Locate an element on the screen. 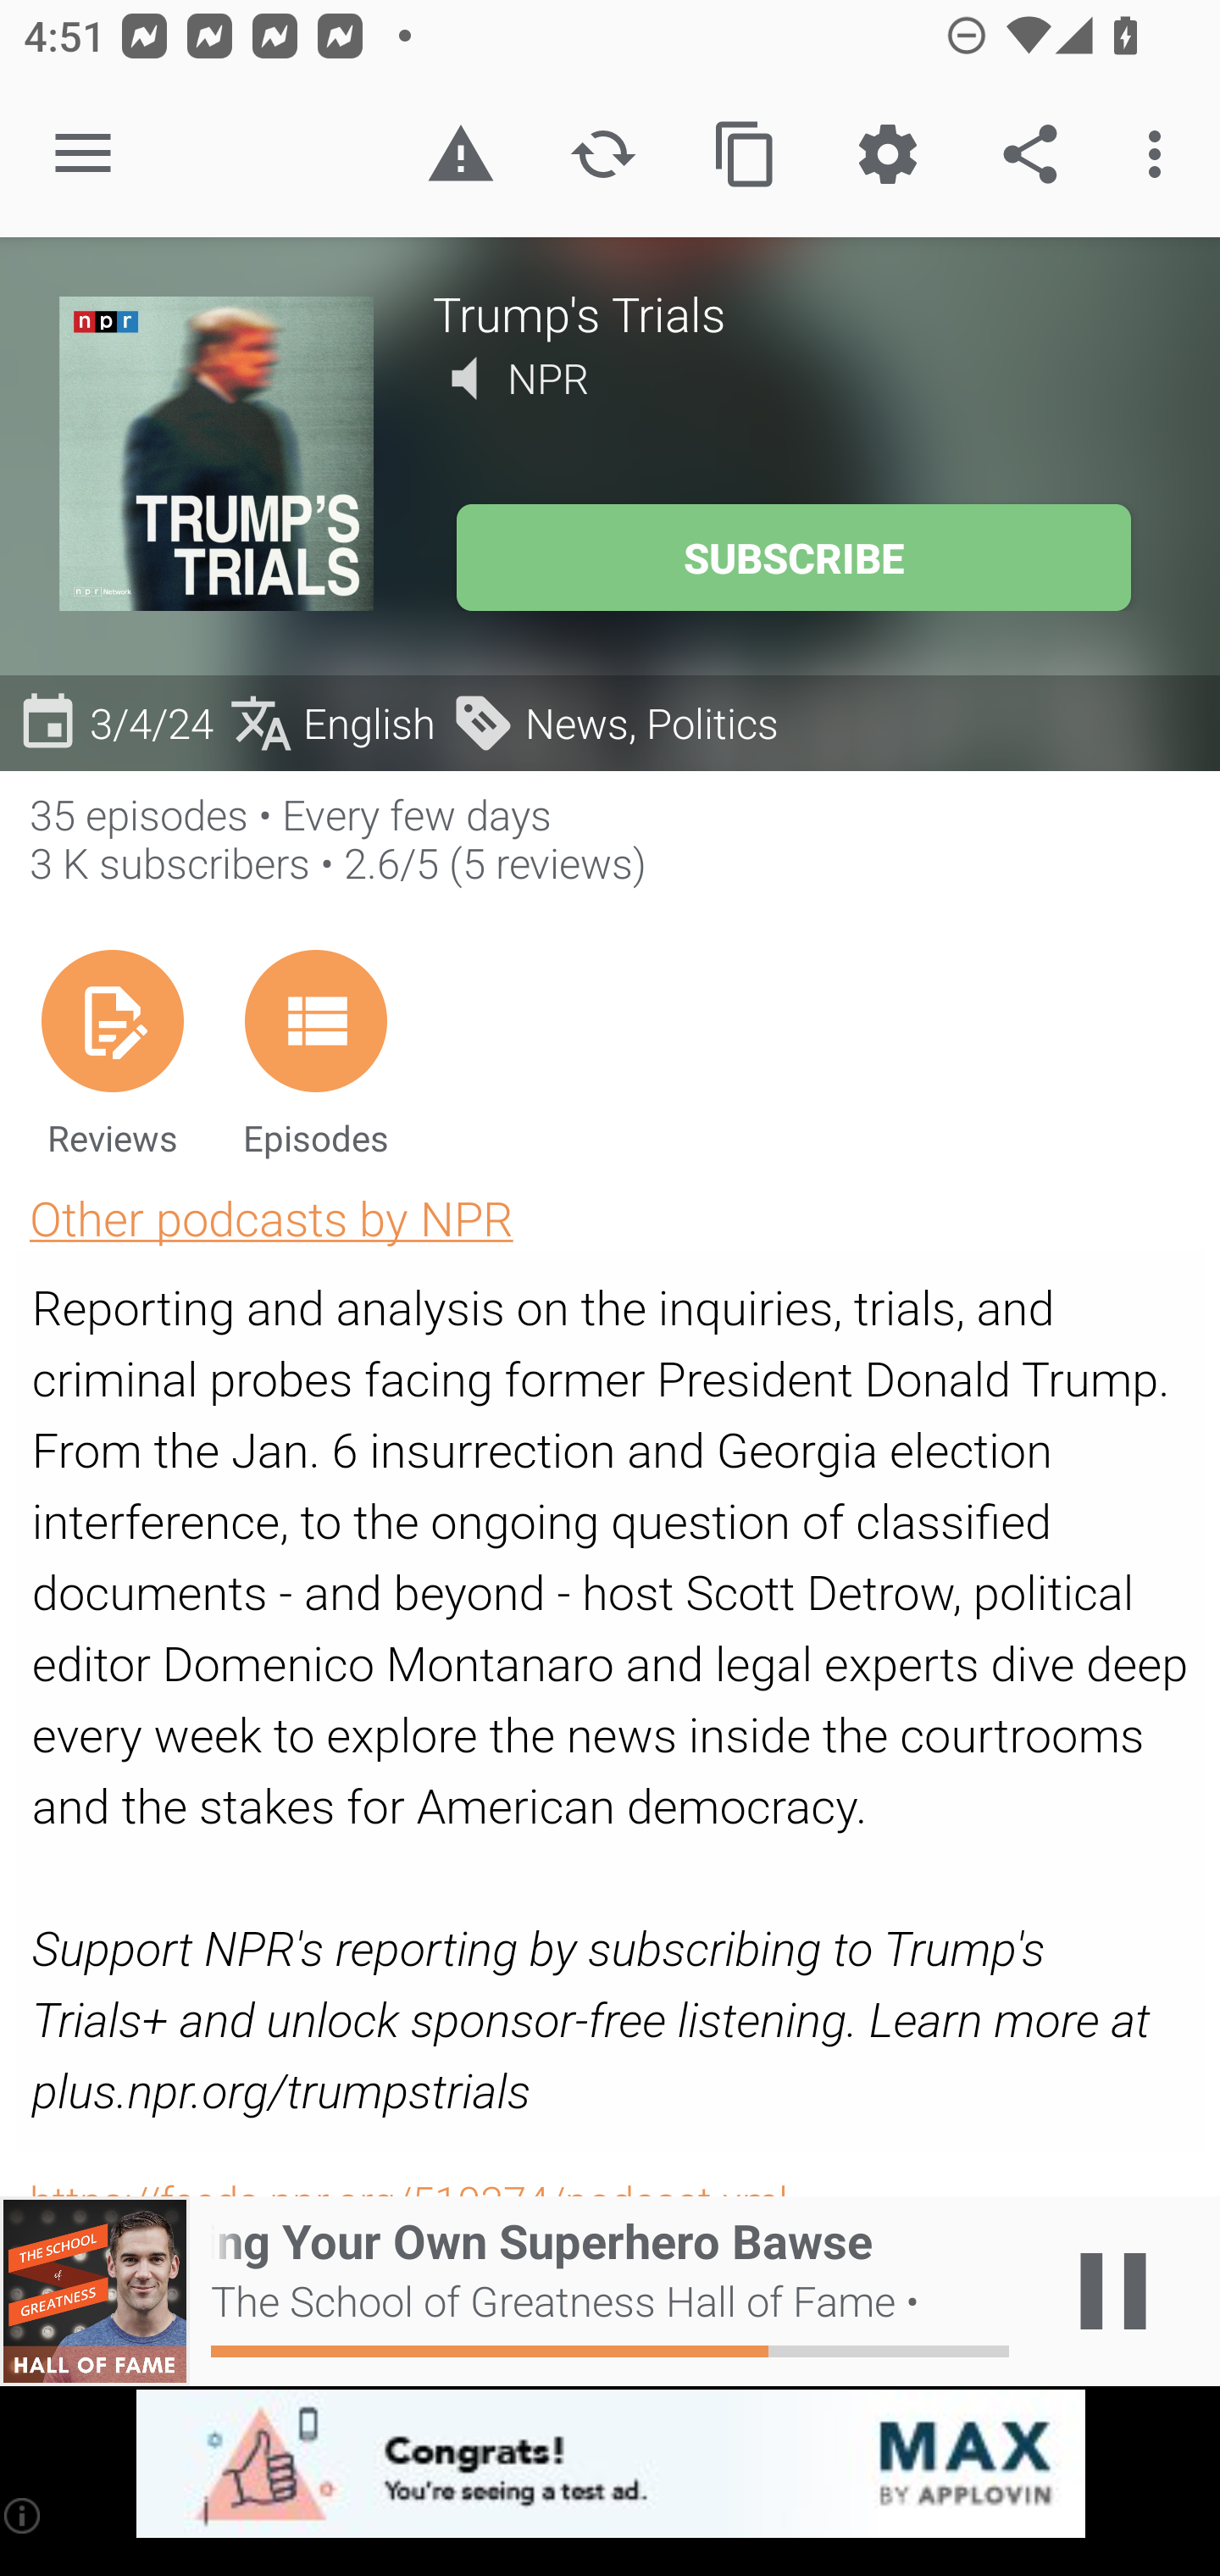 The height and width of the screenshot is (2576, 1220). SUBSCRIBE is located at coordinates (793, 558).